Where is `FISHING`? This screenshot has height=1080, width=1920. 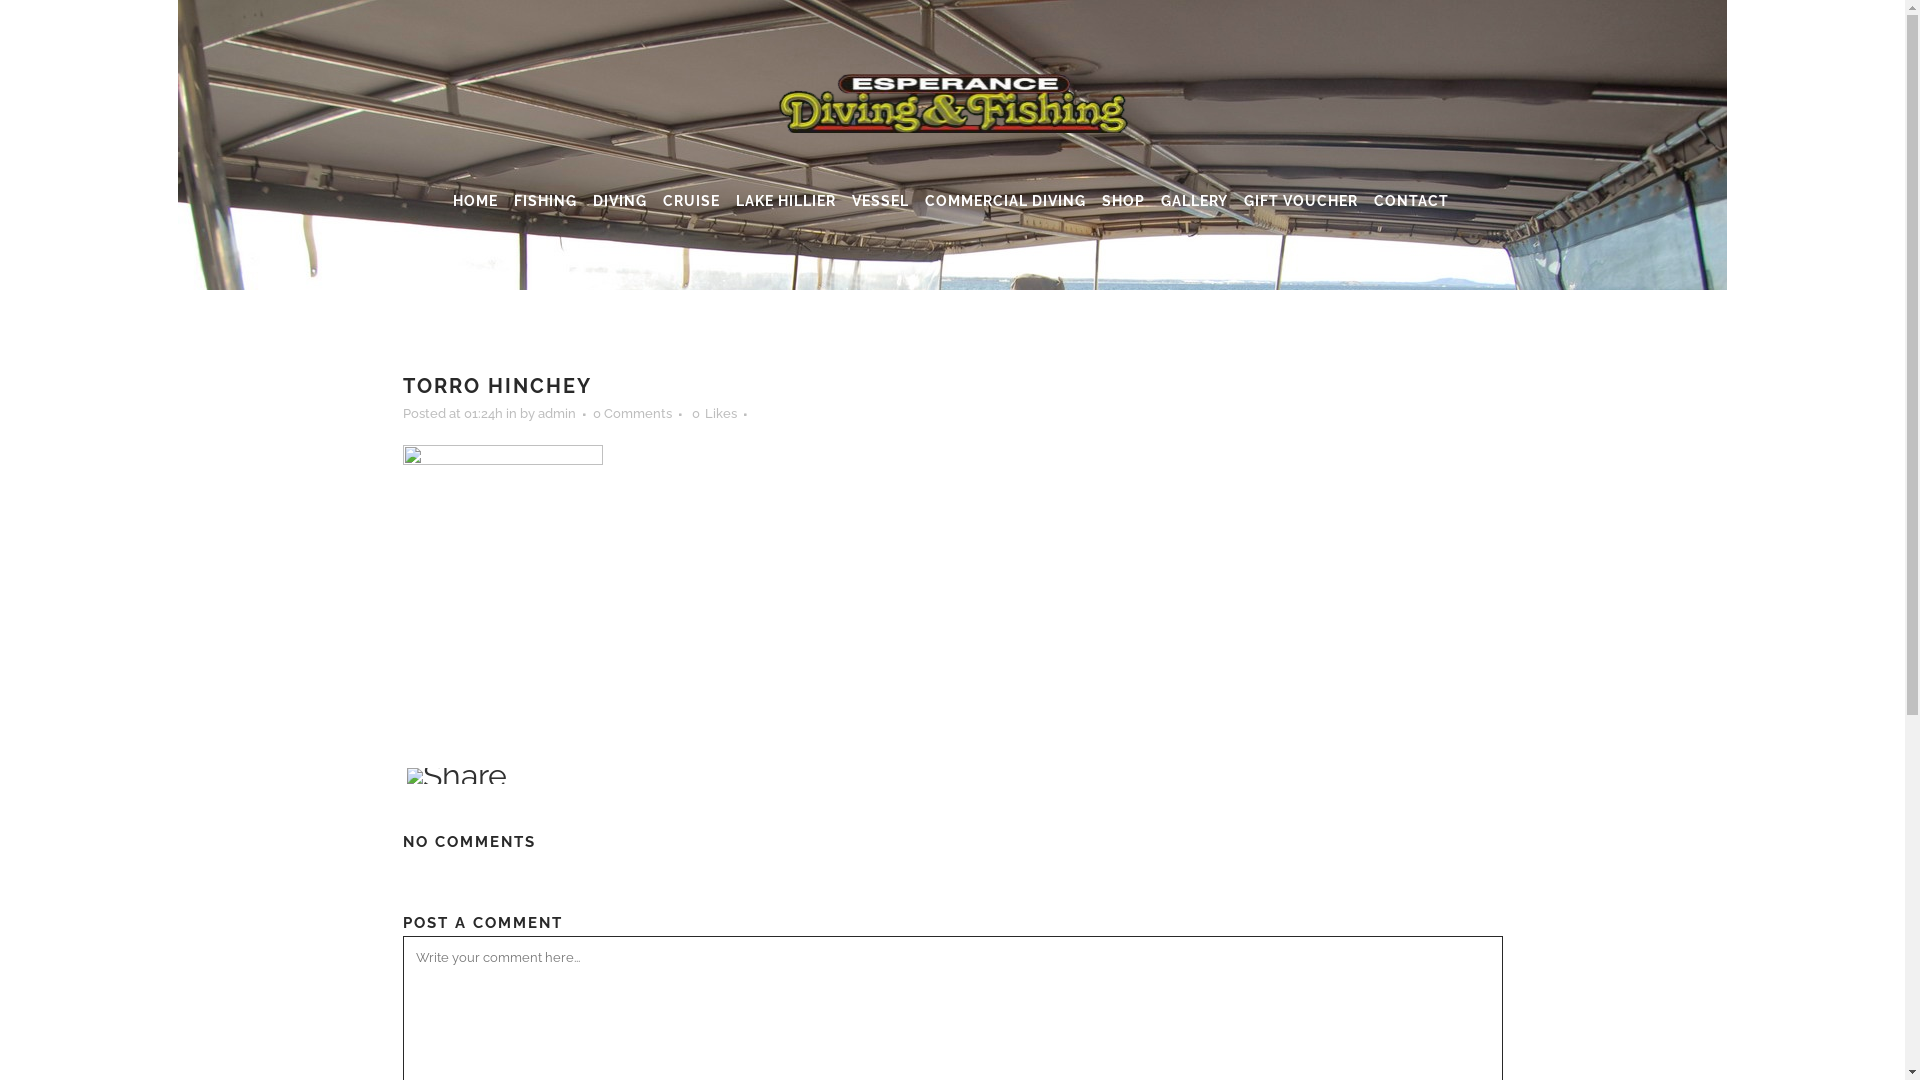
FISHING is located at coordinates (546, 201).